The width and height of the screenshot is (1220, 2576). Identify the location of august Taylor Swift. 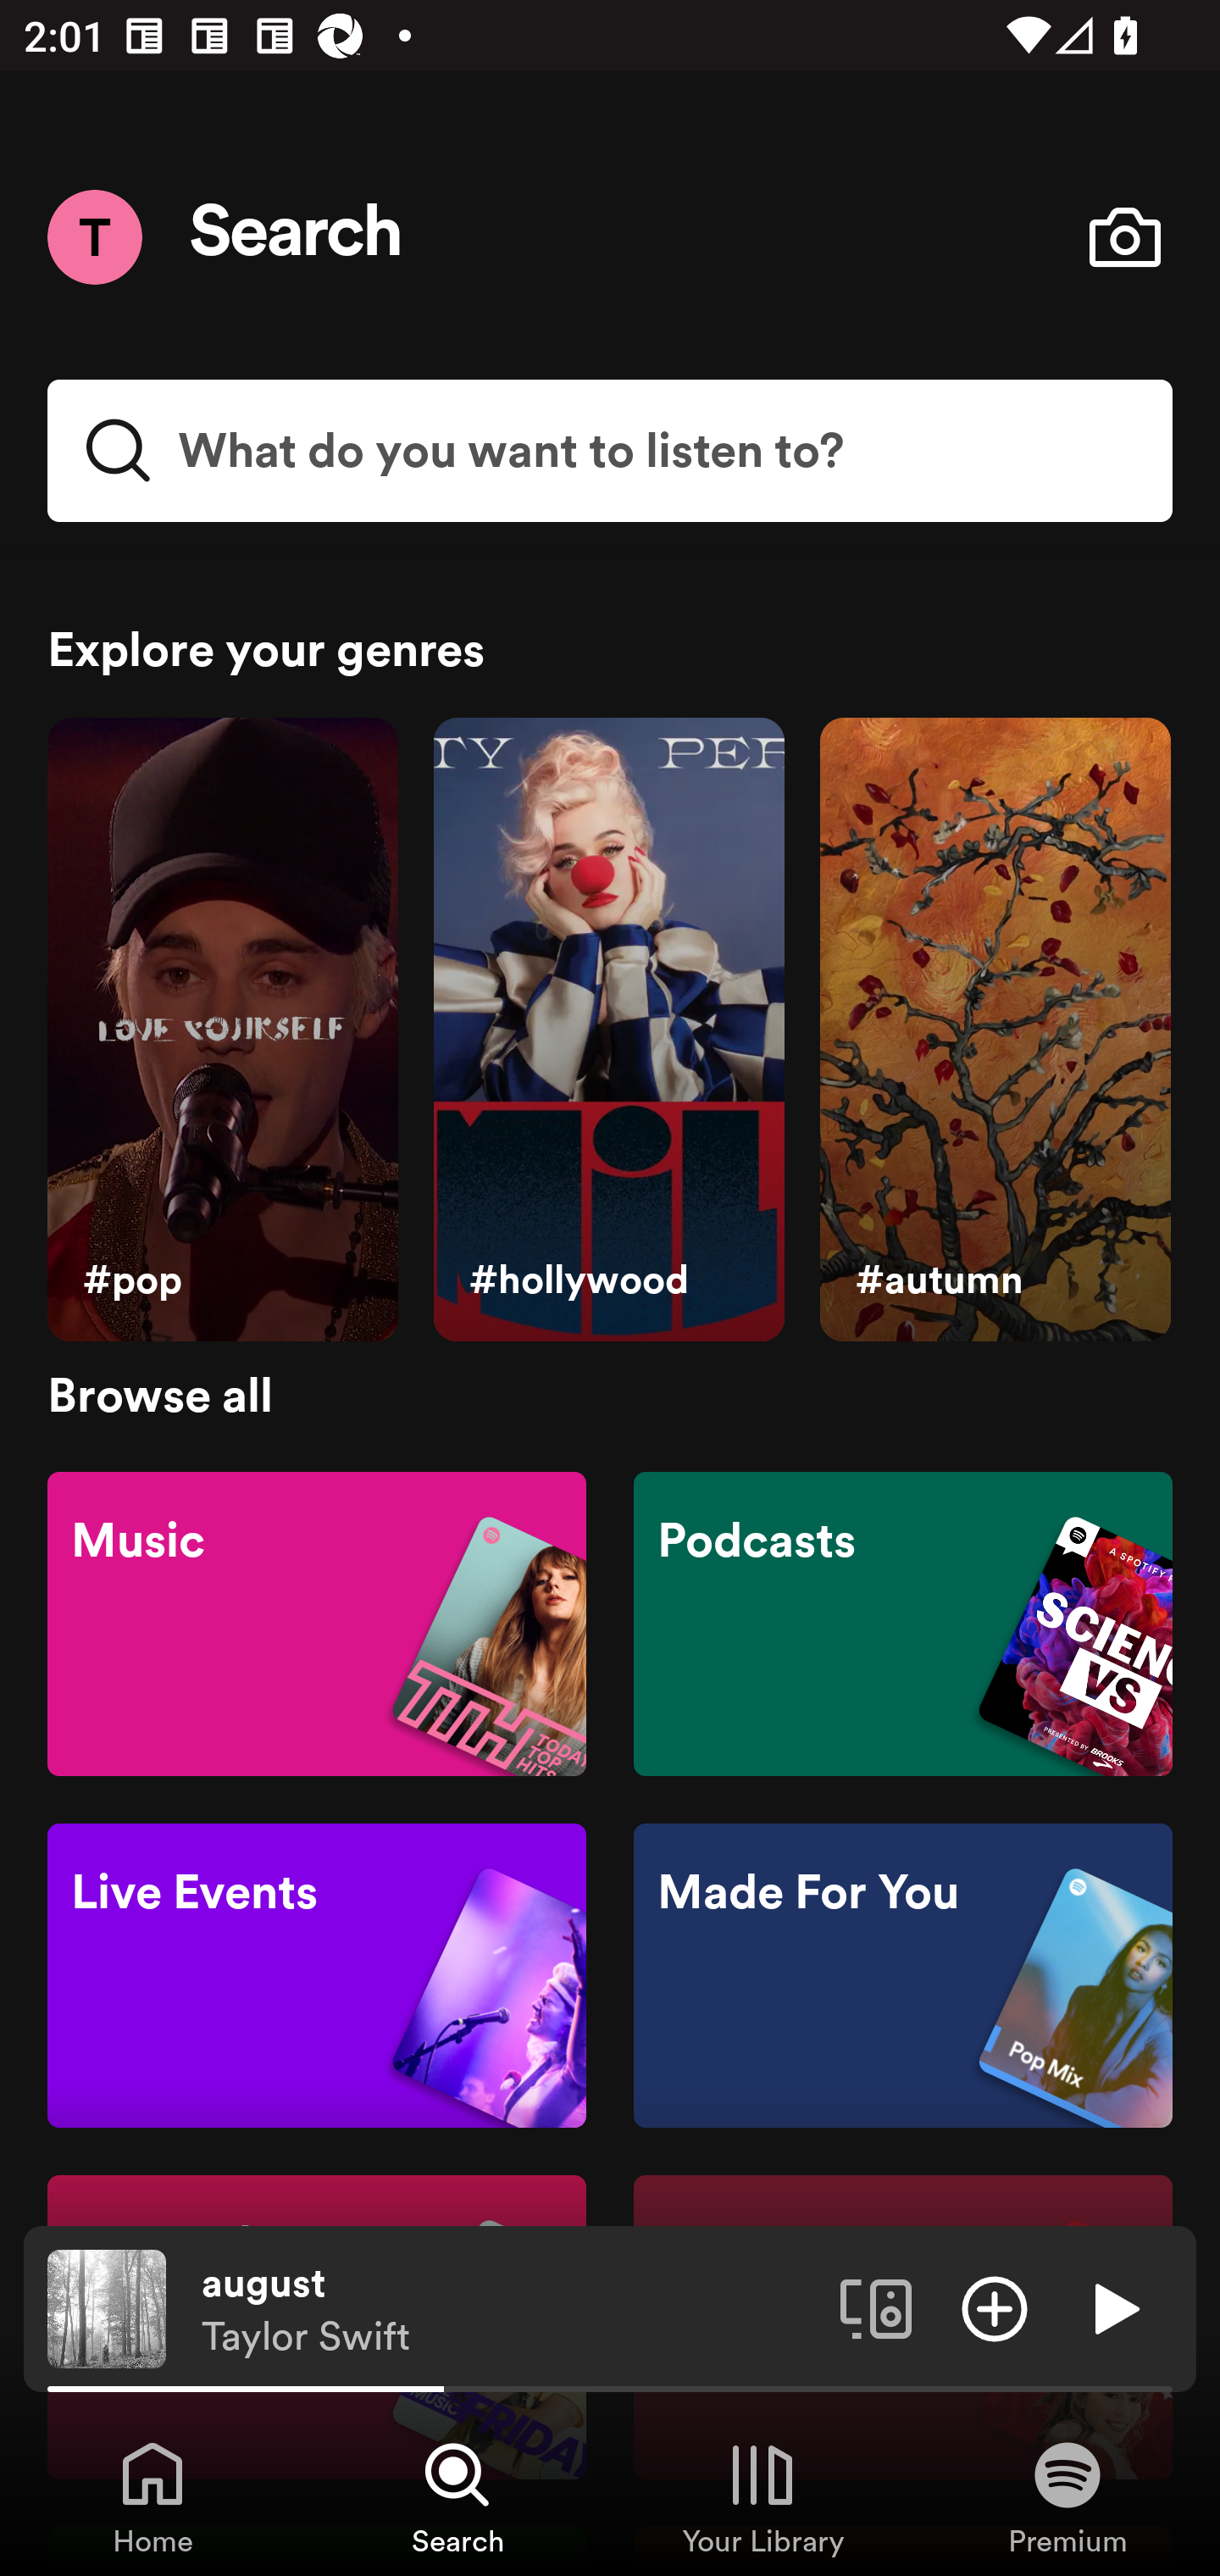
(508, 2309).